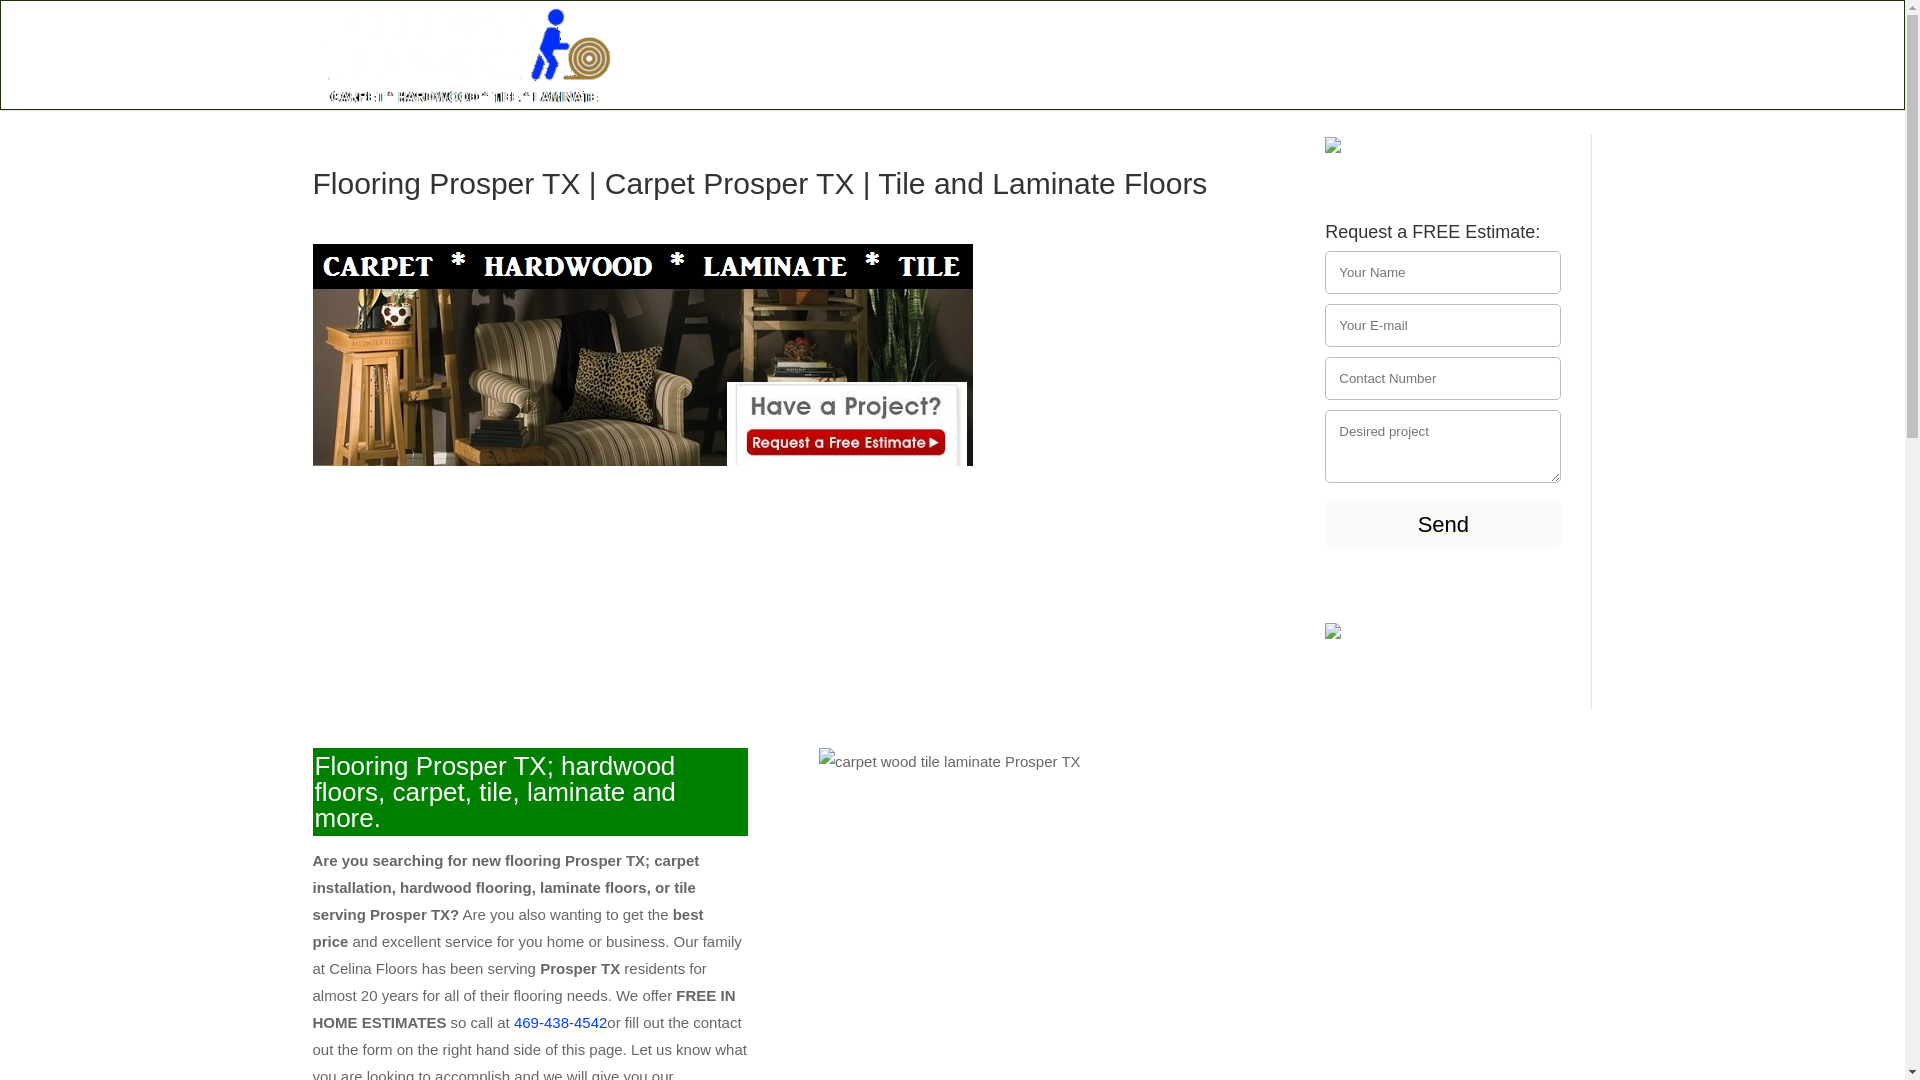  Describe the element at coordinates (958, 78) in the screenshot. I see `Hardwood` at that location.